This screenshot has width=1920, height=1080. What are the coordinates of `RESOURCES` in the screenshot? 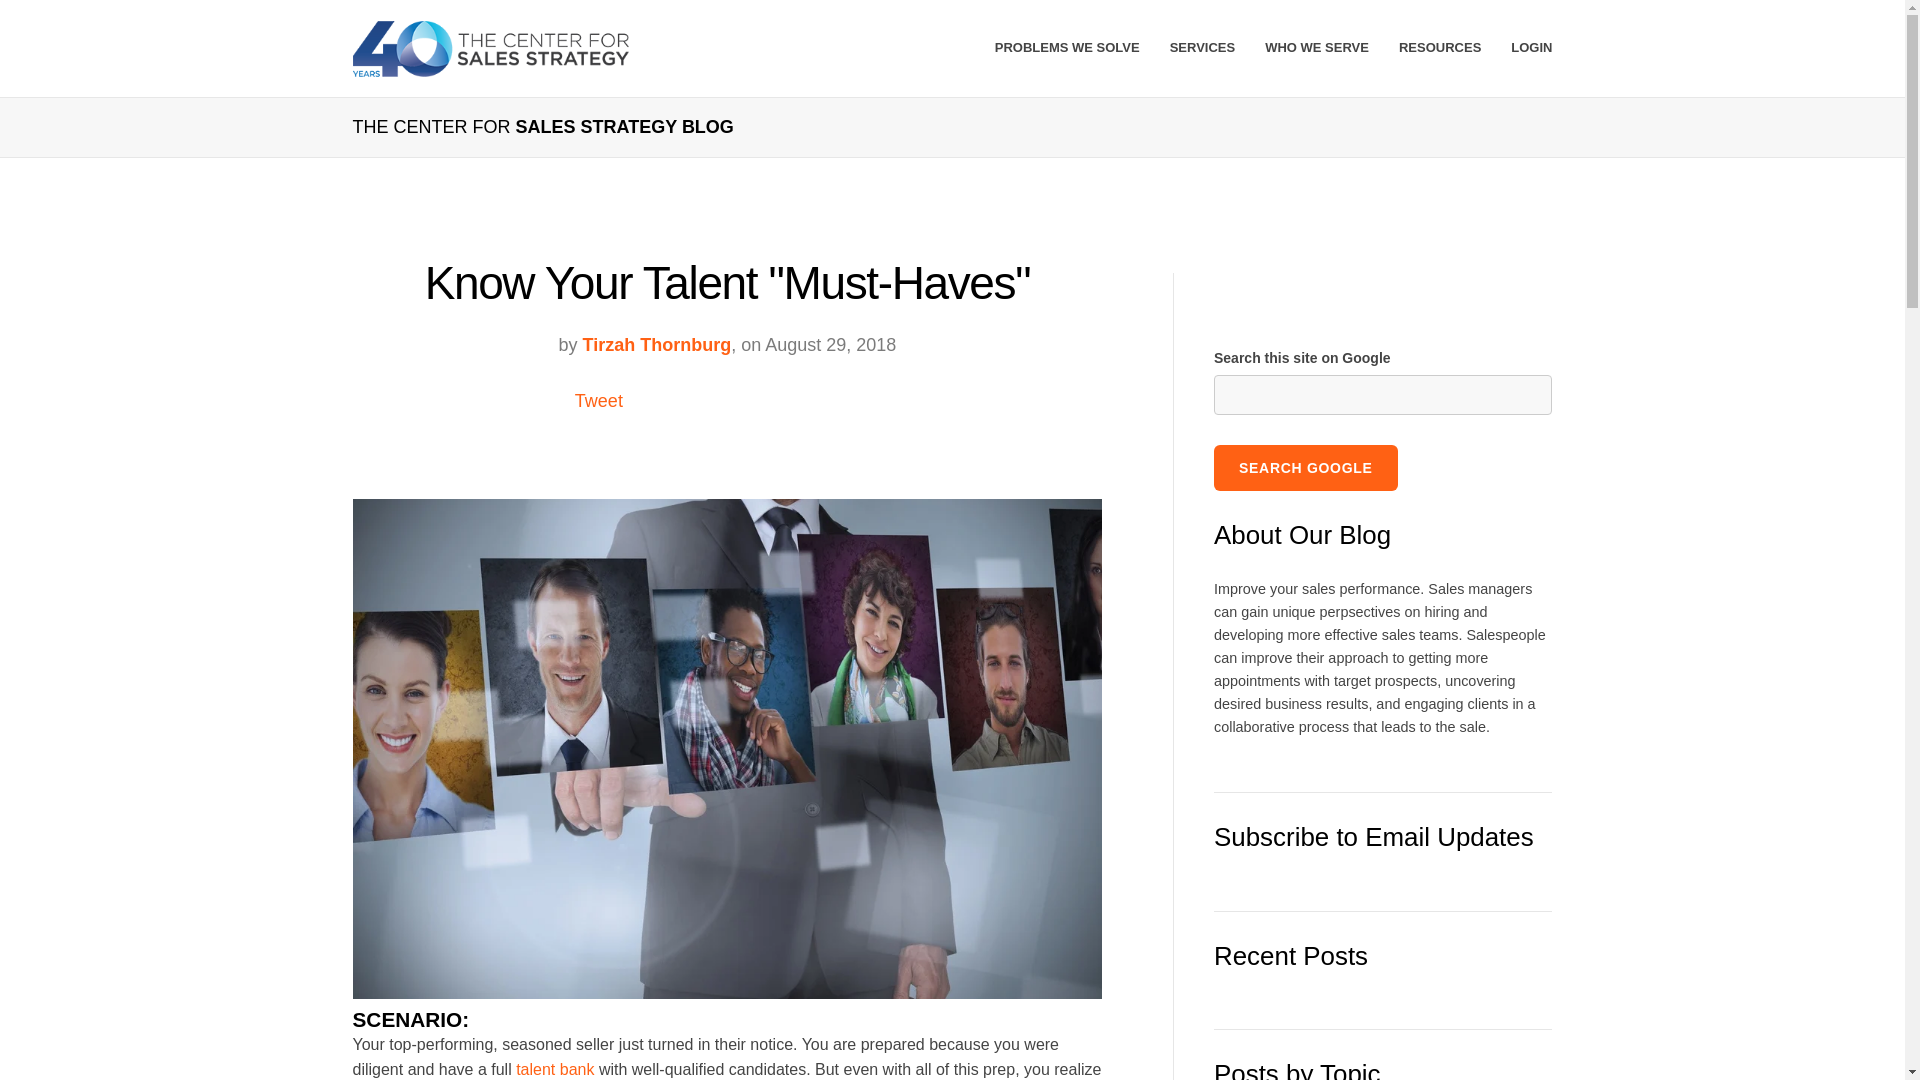 It's located at (1440, 47).